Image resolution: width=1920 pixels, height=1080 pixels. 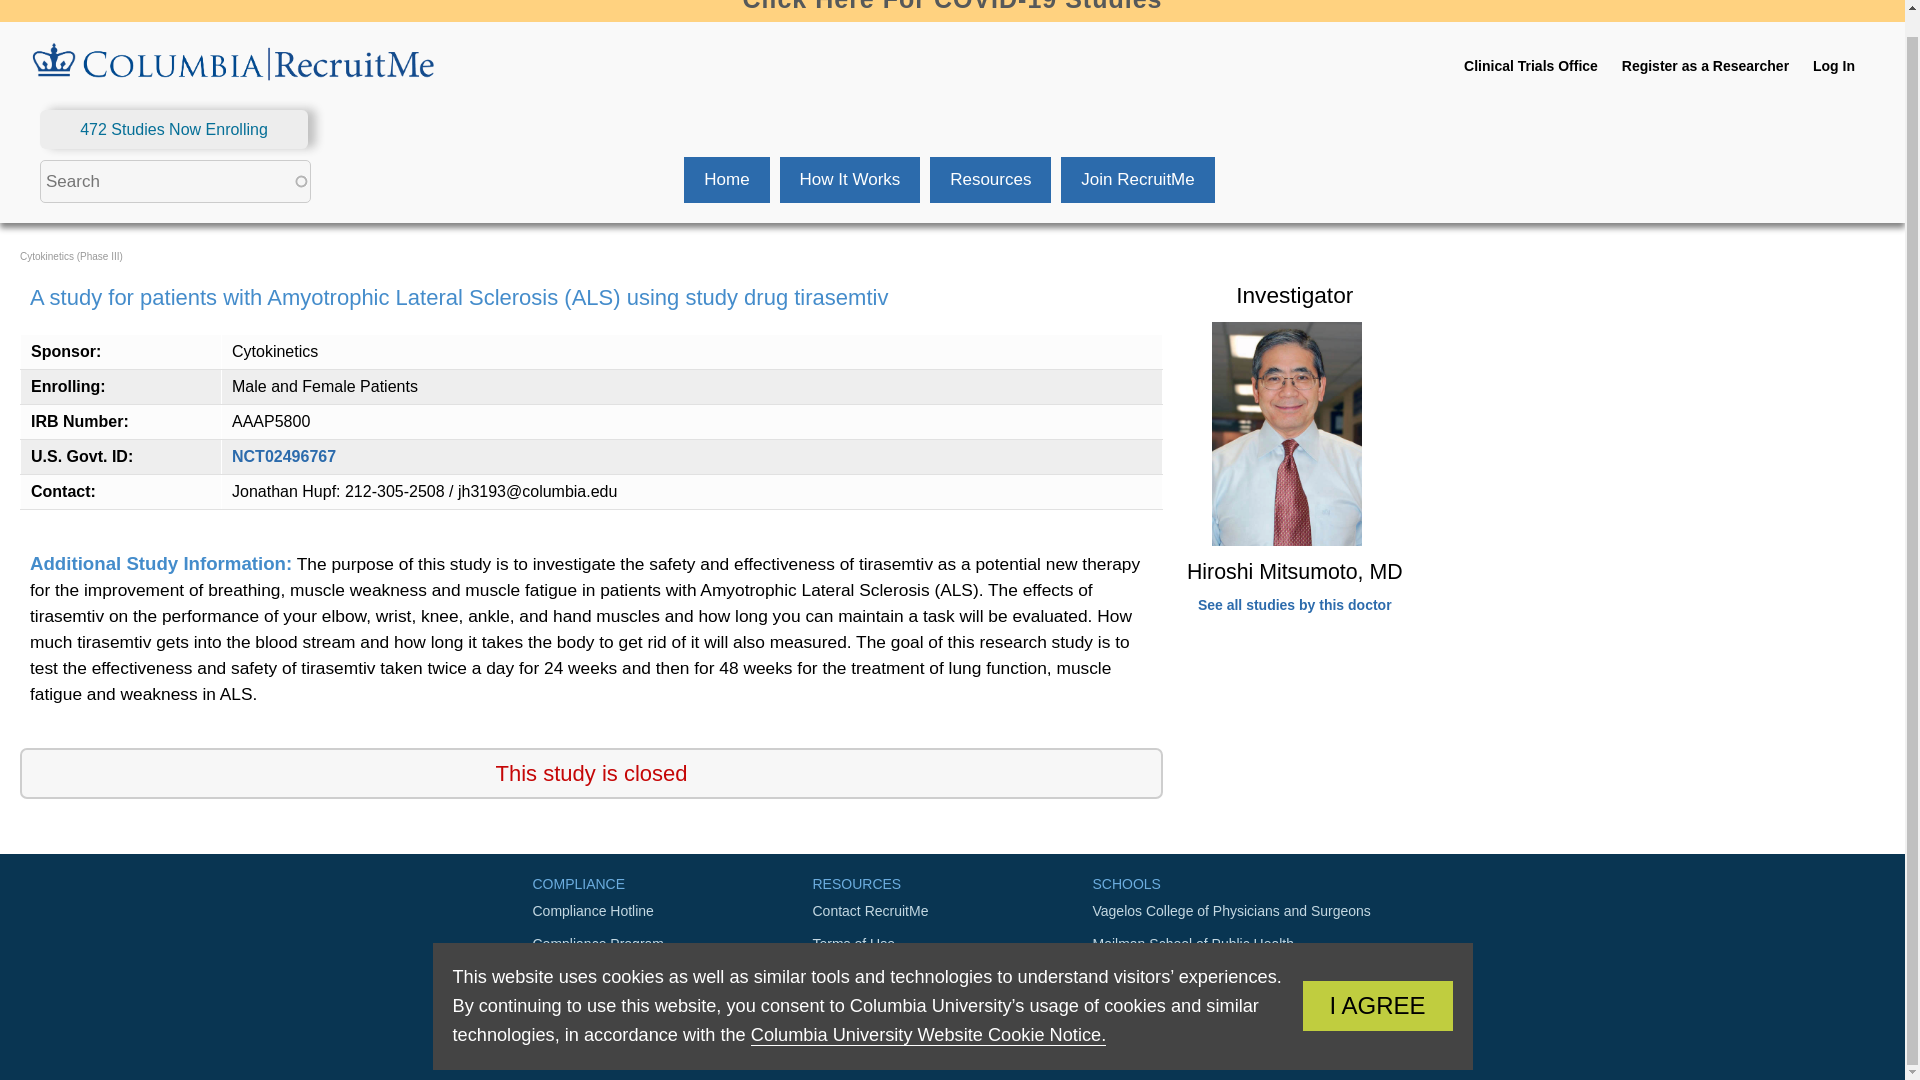 I want to click on Register as a Researcher, so click(x=1706, y=66).